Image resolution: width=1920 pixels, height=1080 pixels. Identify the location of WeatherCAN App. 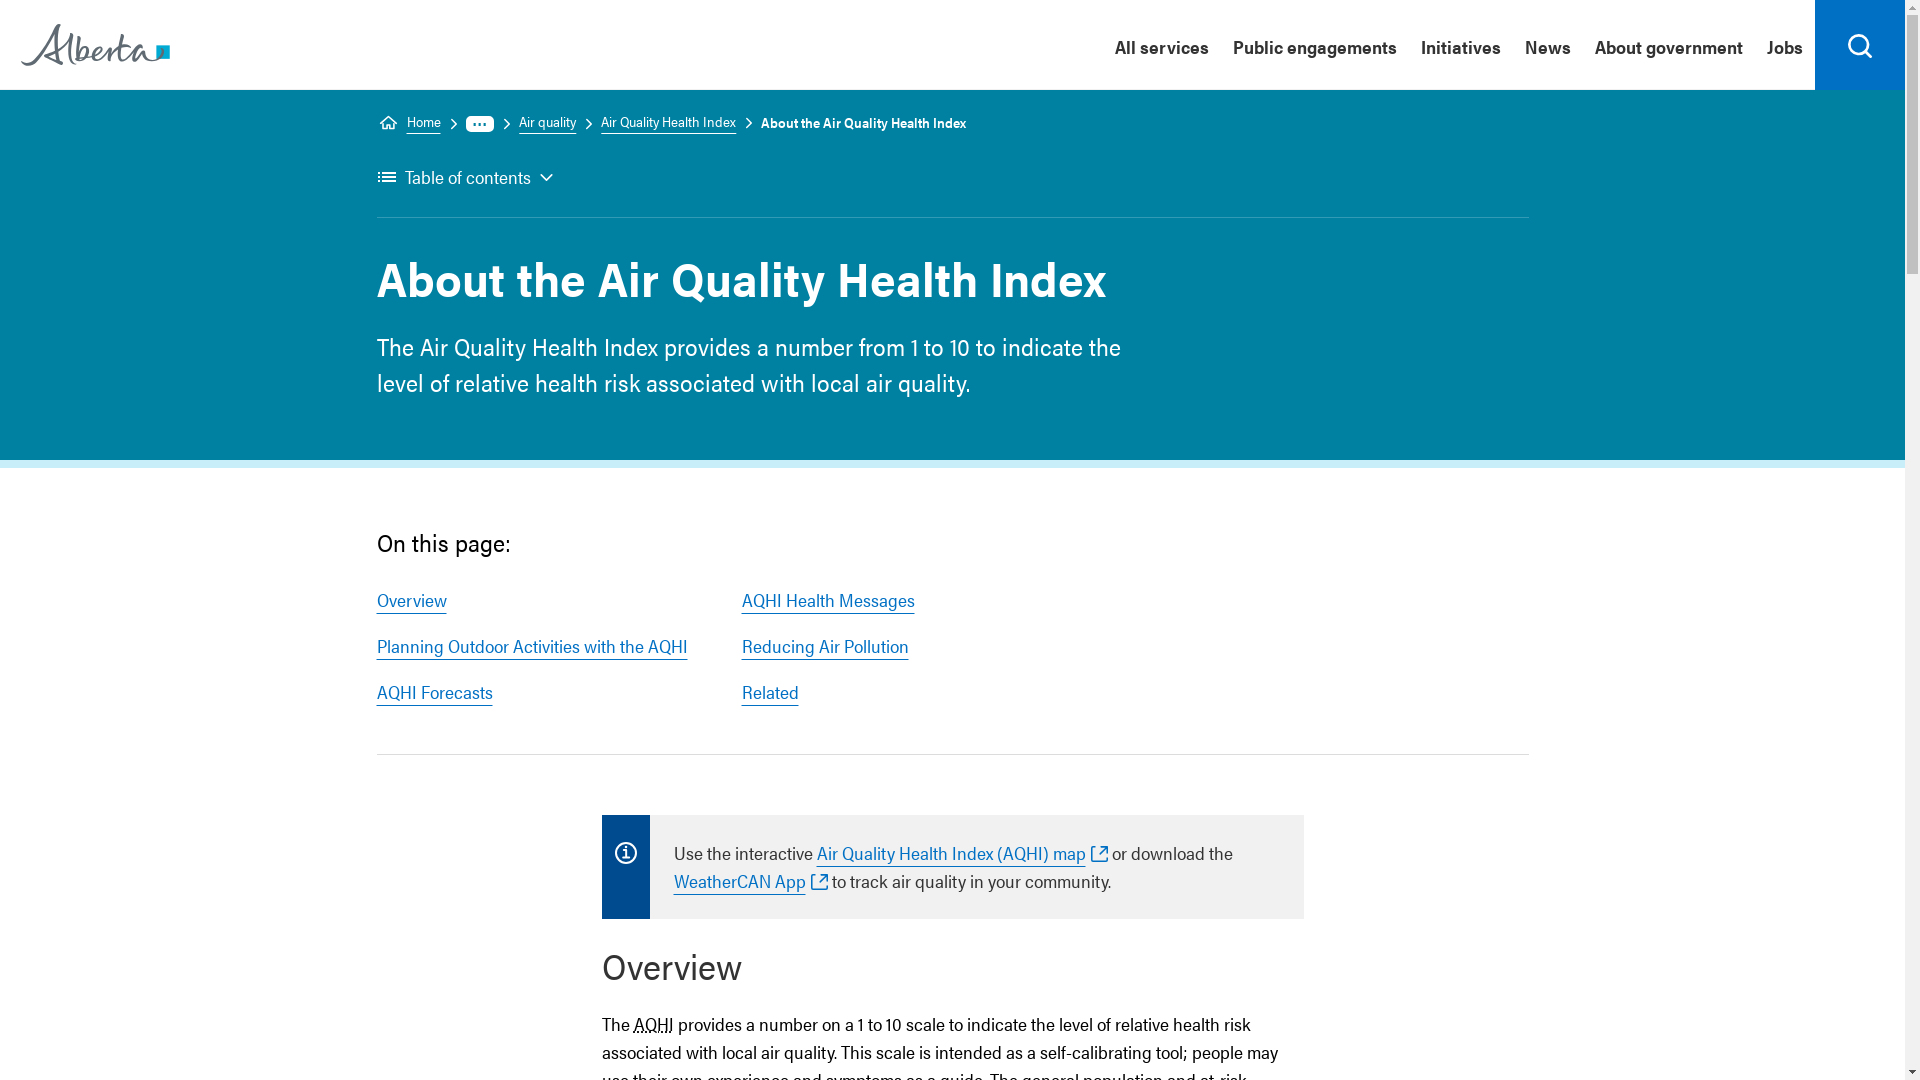
(751, 880).